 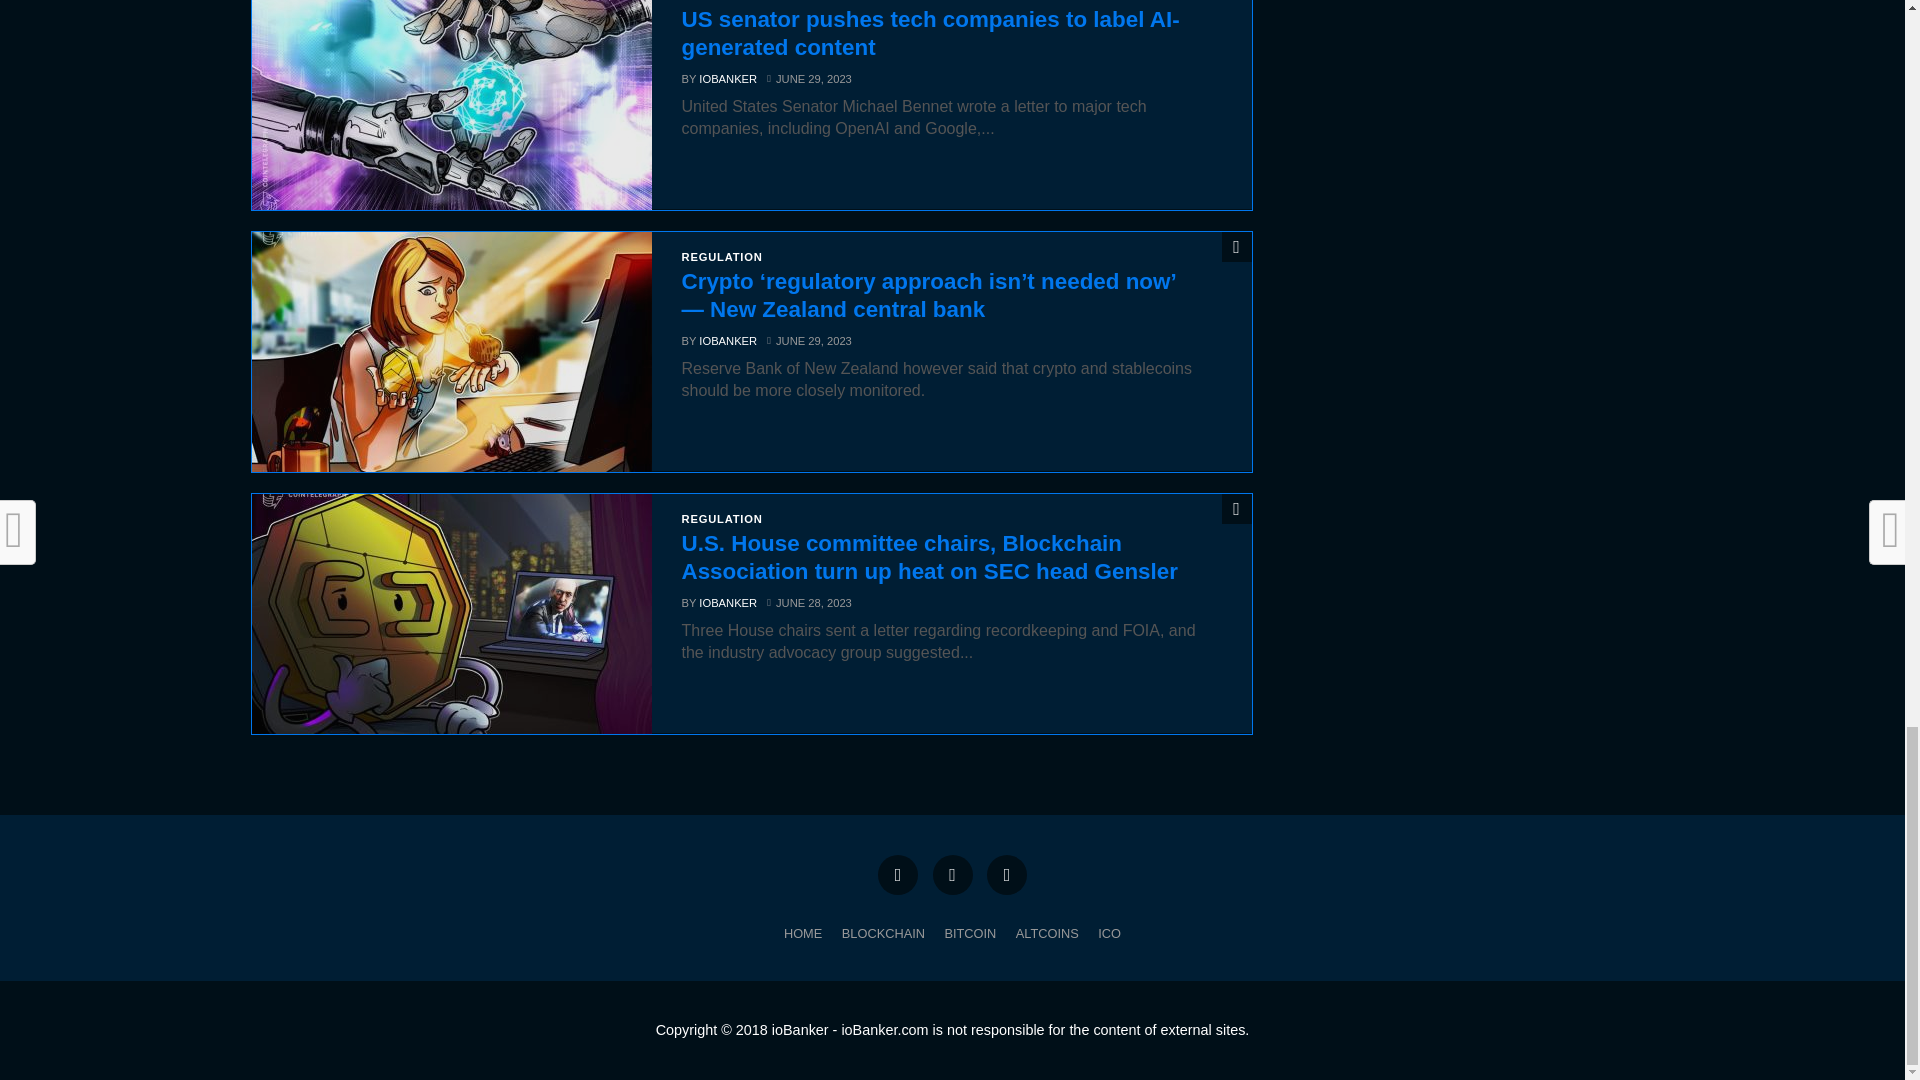 I want to click on Posts by ioBanker, so click(x=727, y=79).